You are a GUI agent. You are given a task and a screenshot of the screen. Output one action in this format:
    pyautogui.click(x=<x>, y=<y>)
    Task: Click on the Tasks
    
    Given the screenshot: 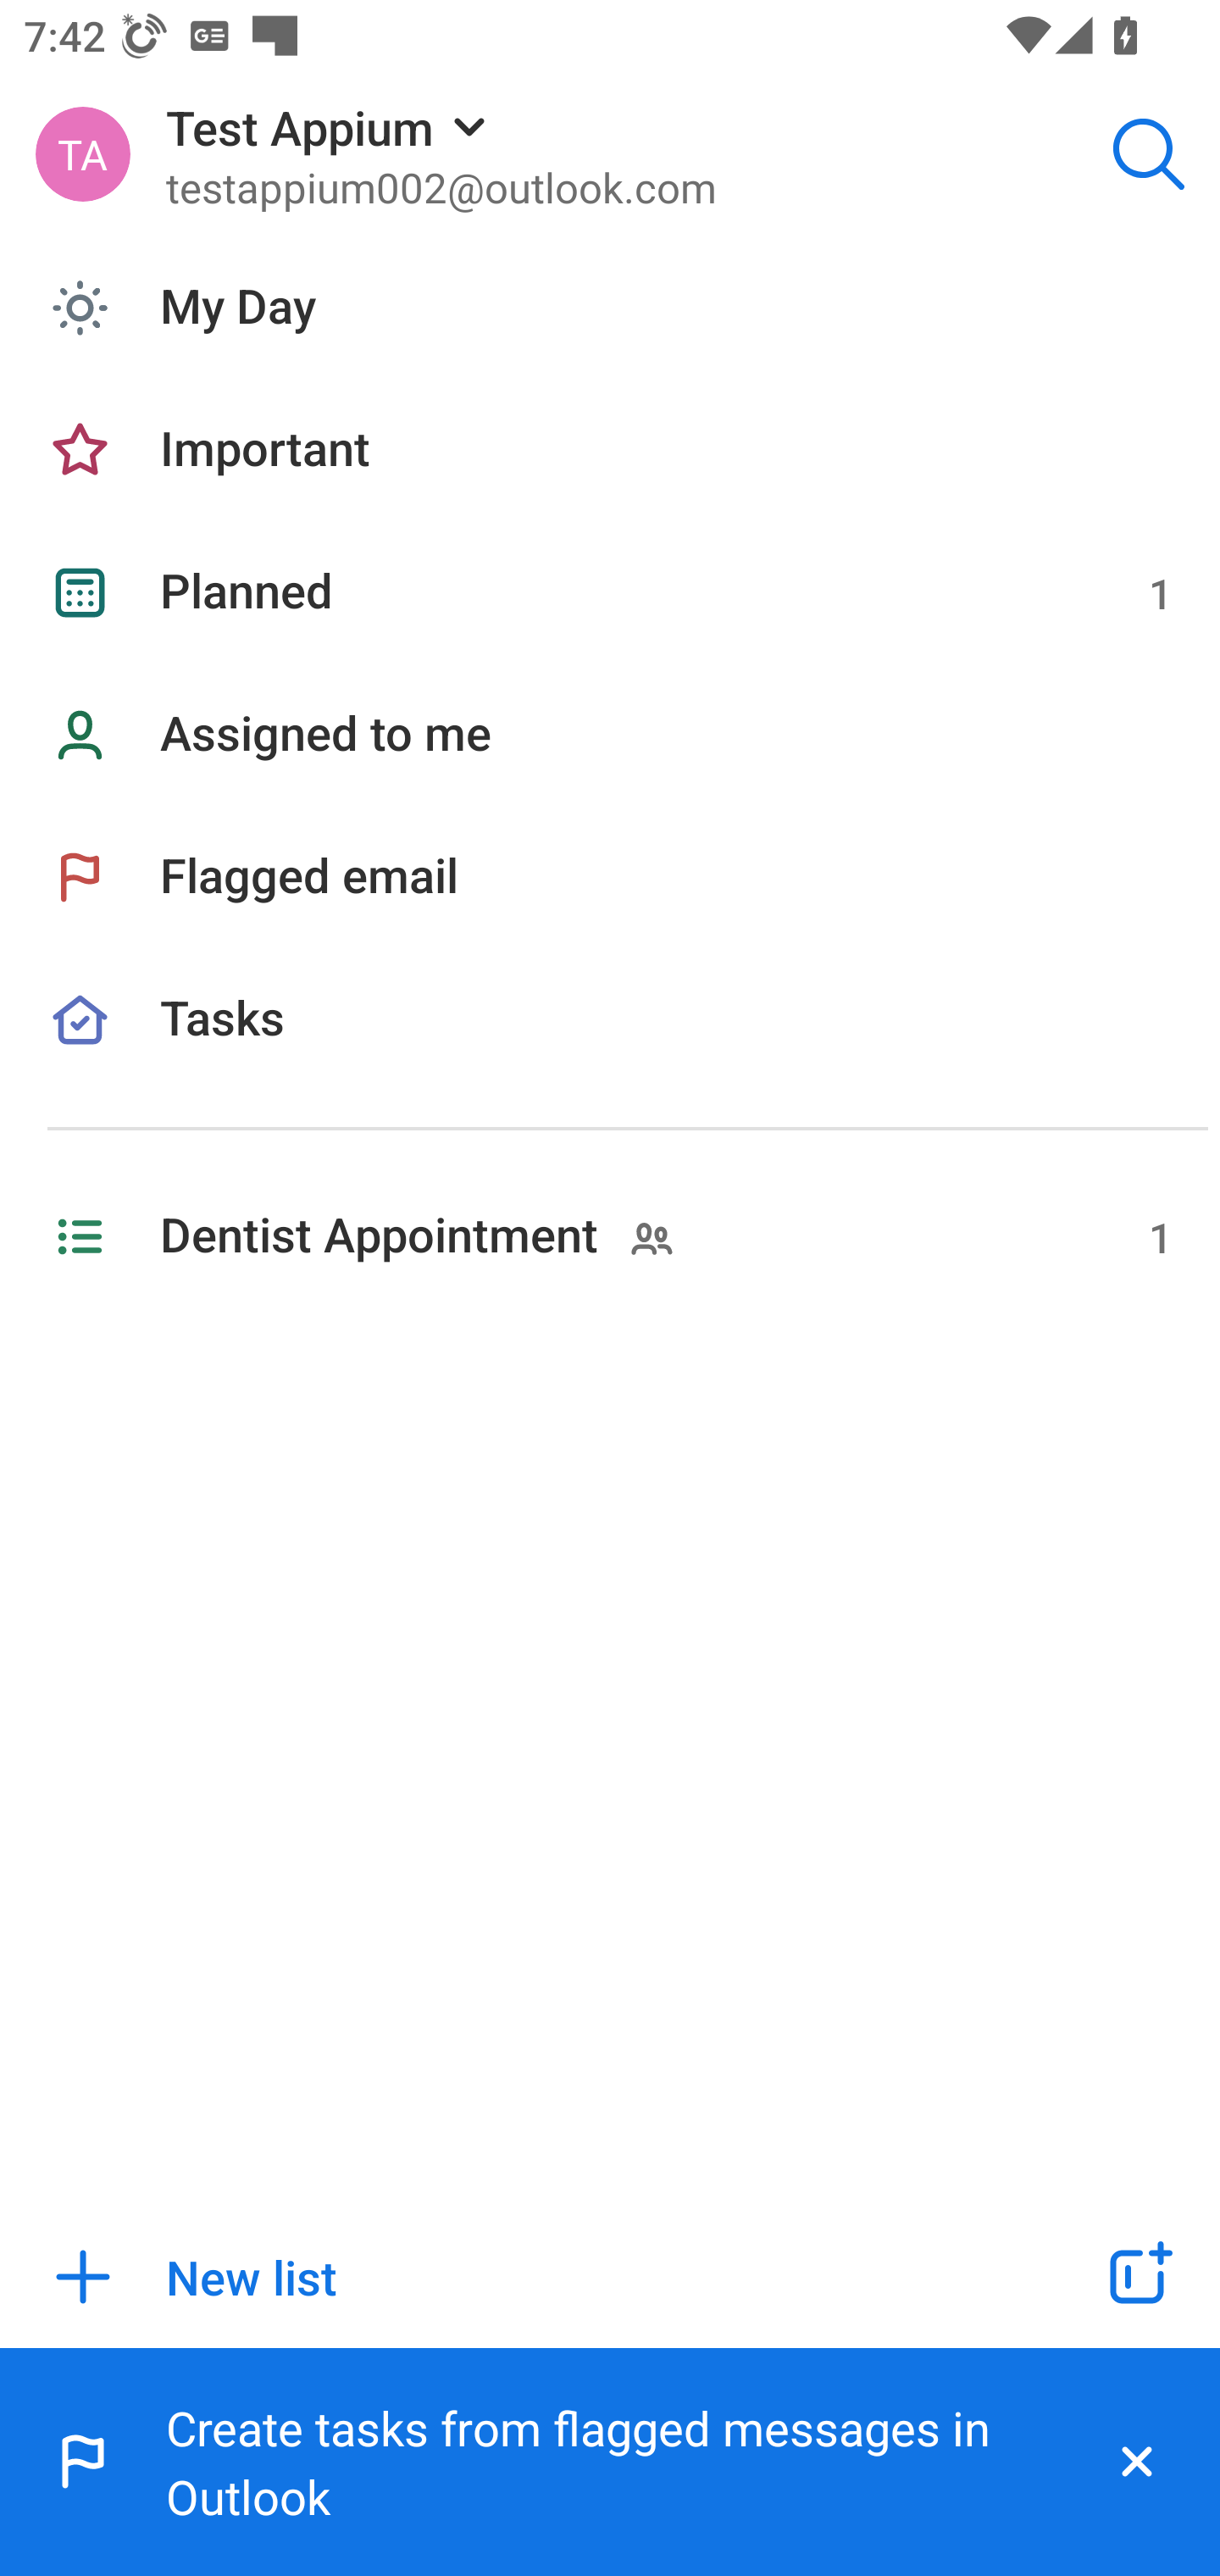 What is the action you would take?
    pyautogui.click(x=610, y=1058)
    